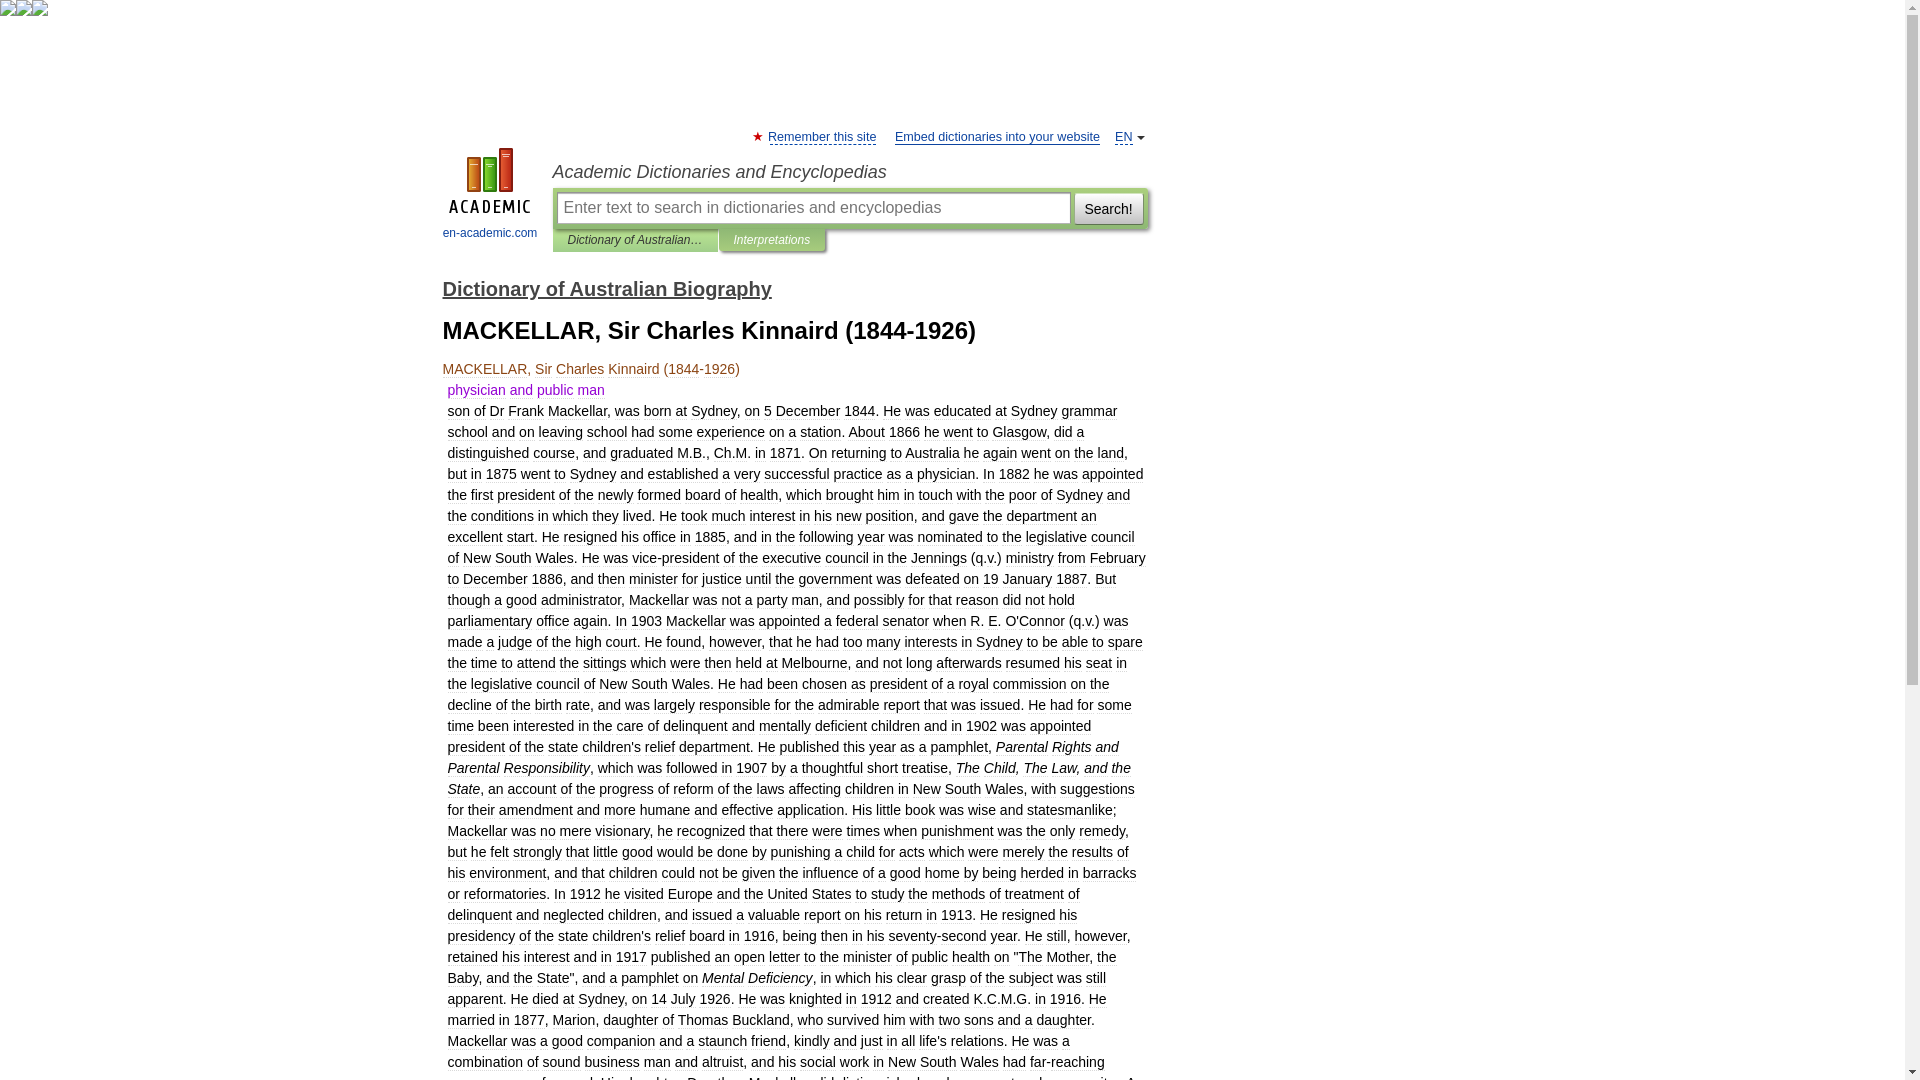  What do you see at coordinates (812, 208) in the screenshot?
I see `Enter text to search in dictionaries and encyclopedias` at bounding box center [812, 208].